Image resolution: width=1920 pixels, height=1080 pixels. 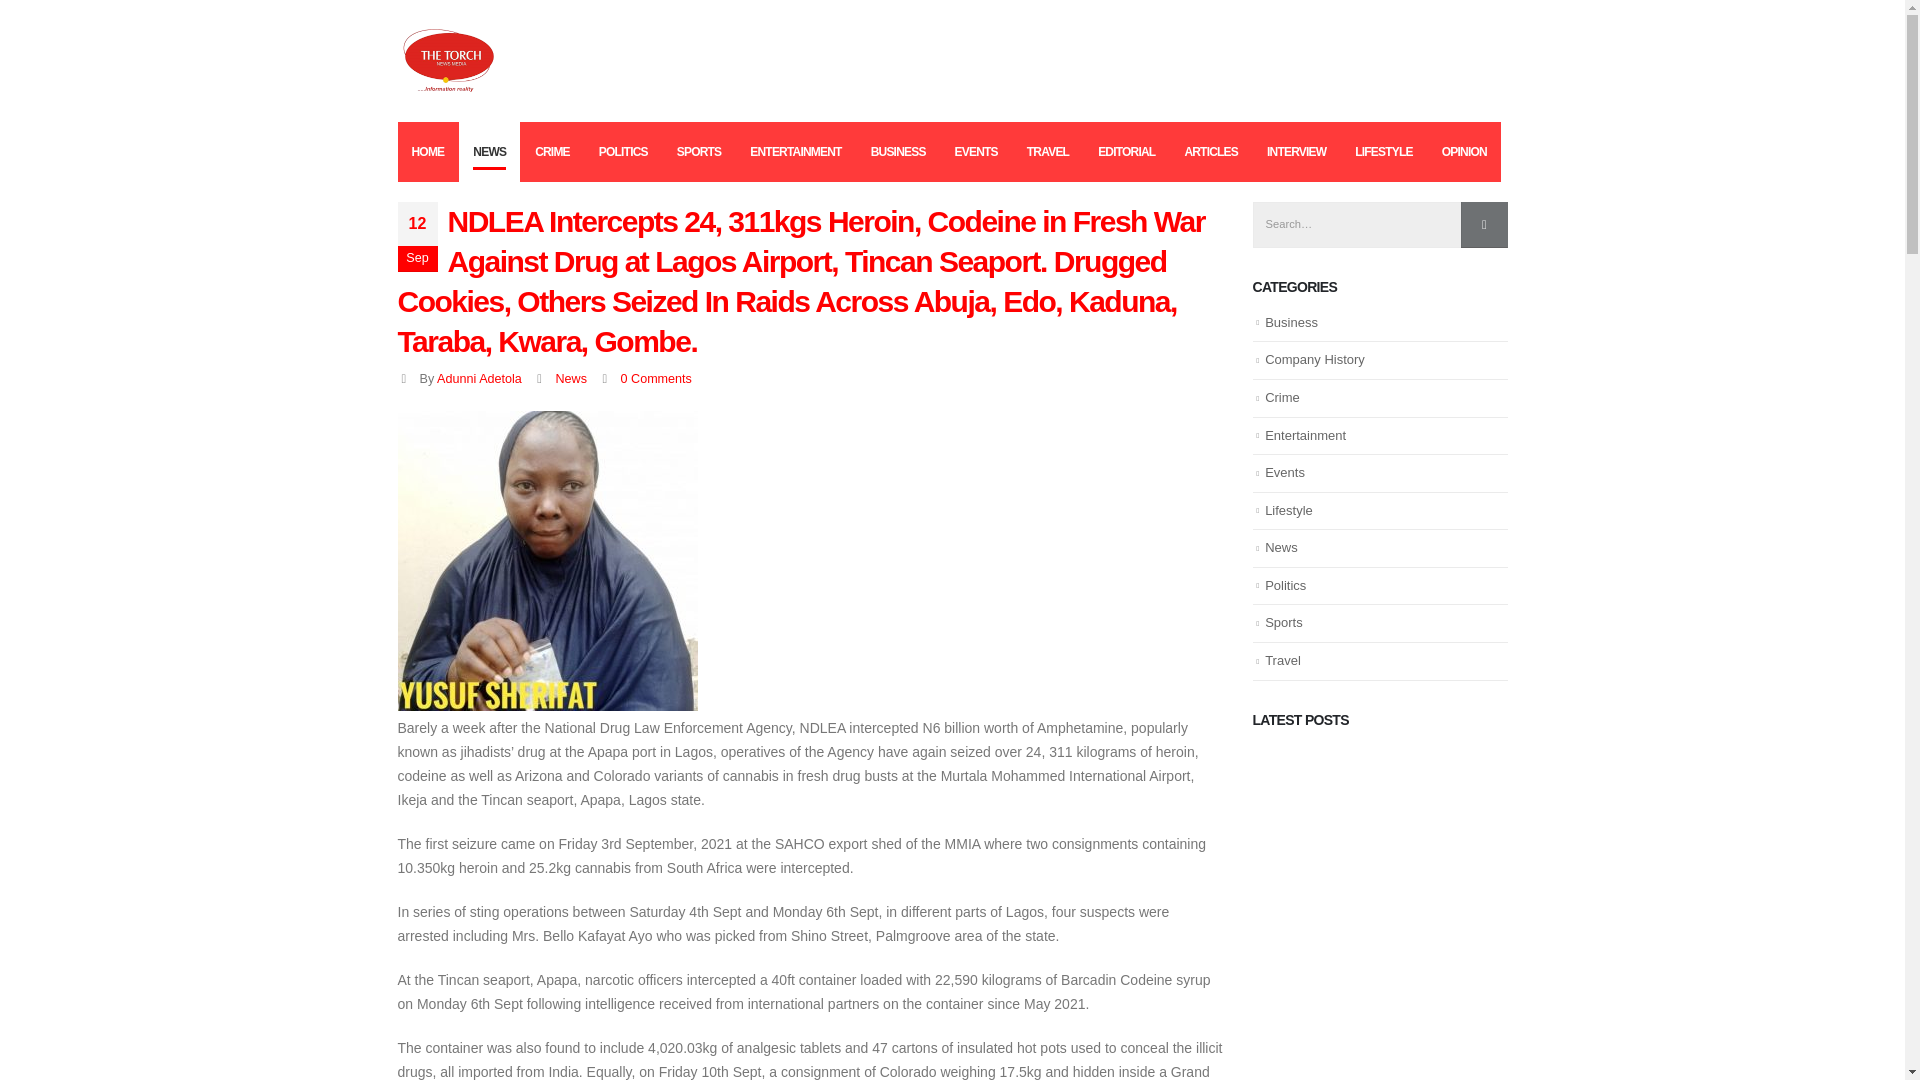 What do you see at coordinates (698, 152) in the screenshot?
I see `SPORTS` at bounding box center [698, 152].